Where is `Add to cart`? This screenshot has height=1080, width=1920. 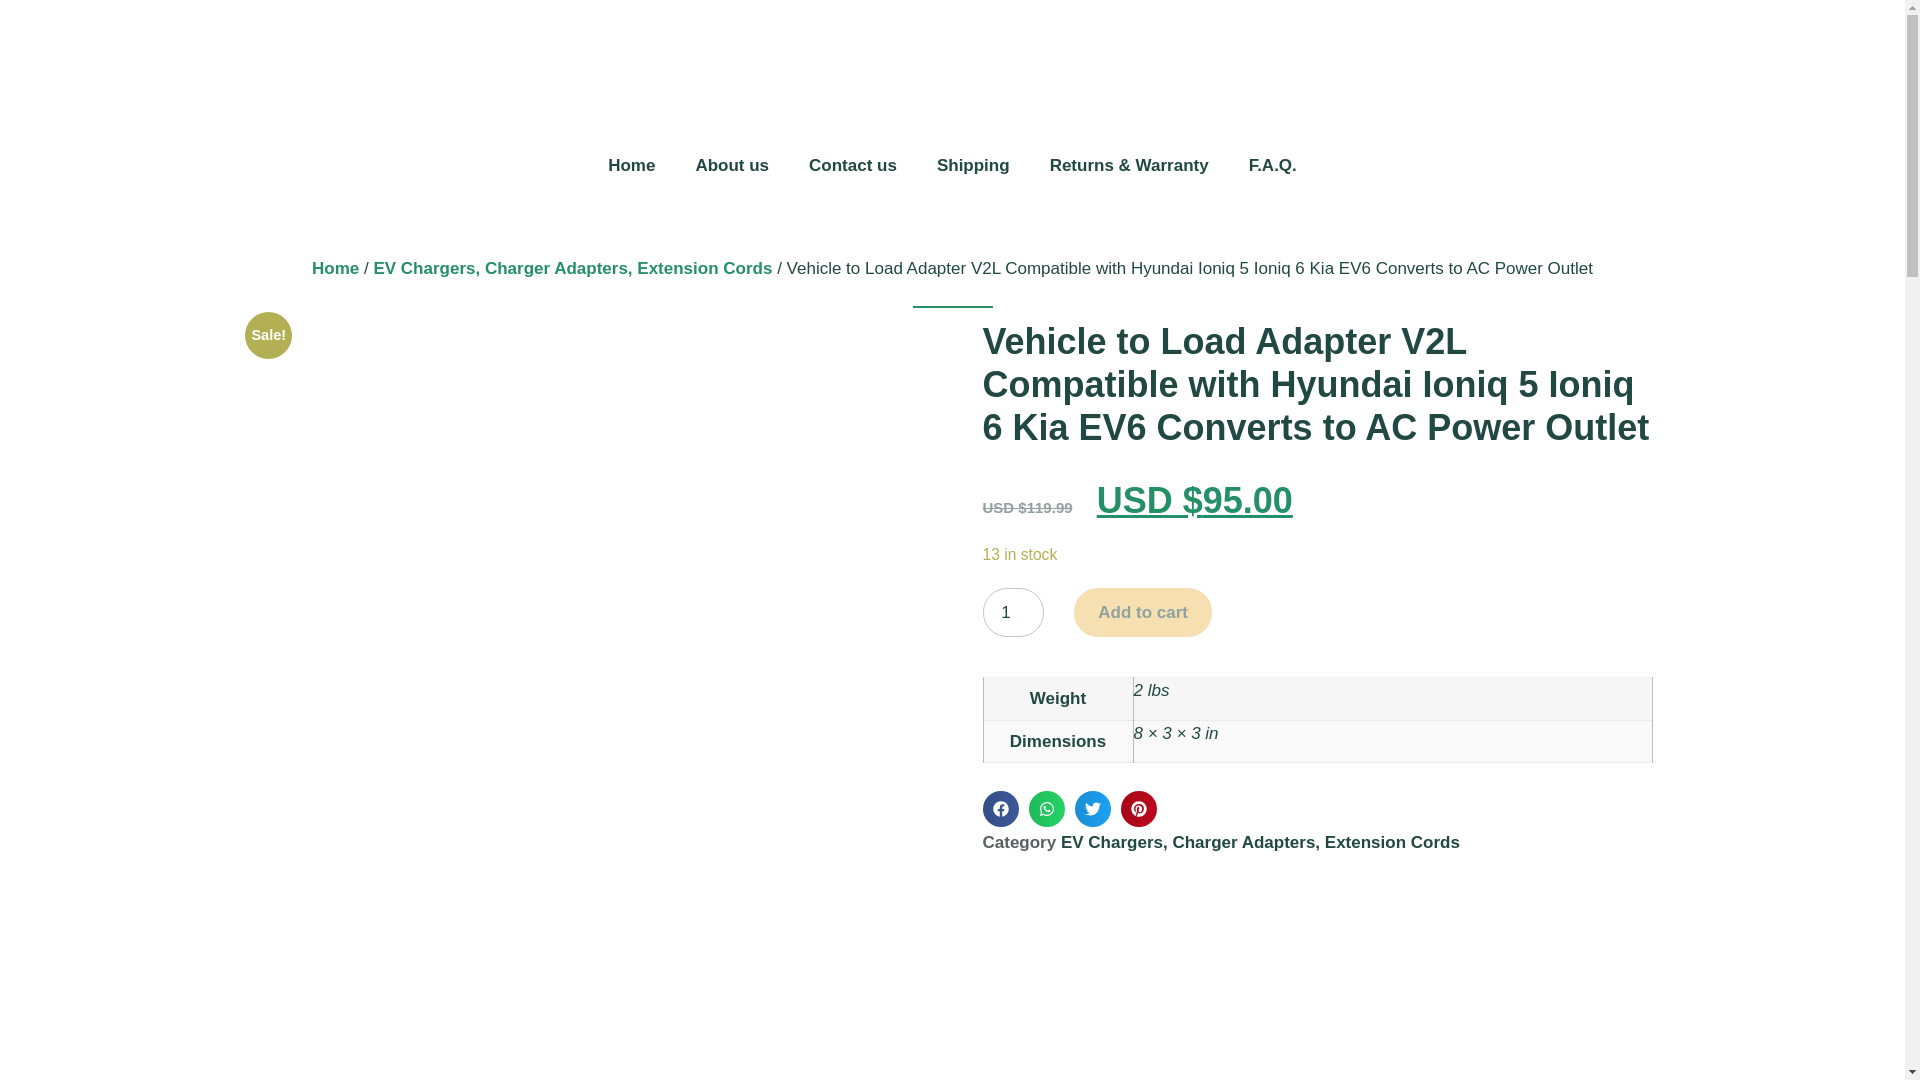 Add to cart is located at coordinates (1142, 612).